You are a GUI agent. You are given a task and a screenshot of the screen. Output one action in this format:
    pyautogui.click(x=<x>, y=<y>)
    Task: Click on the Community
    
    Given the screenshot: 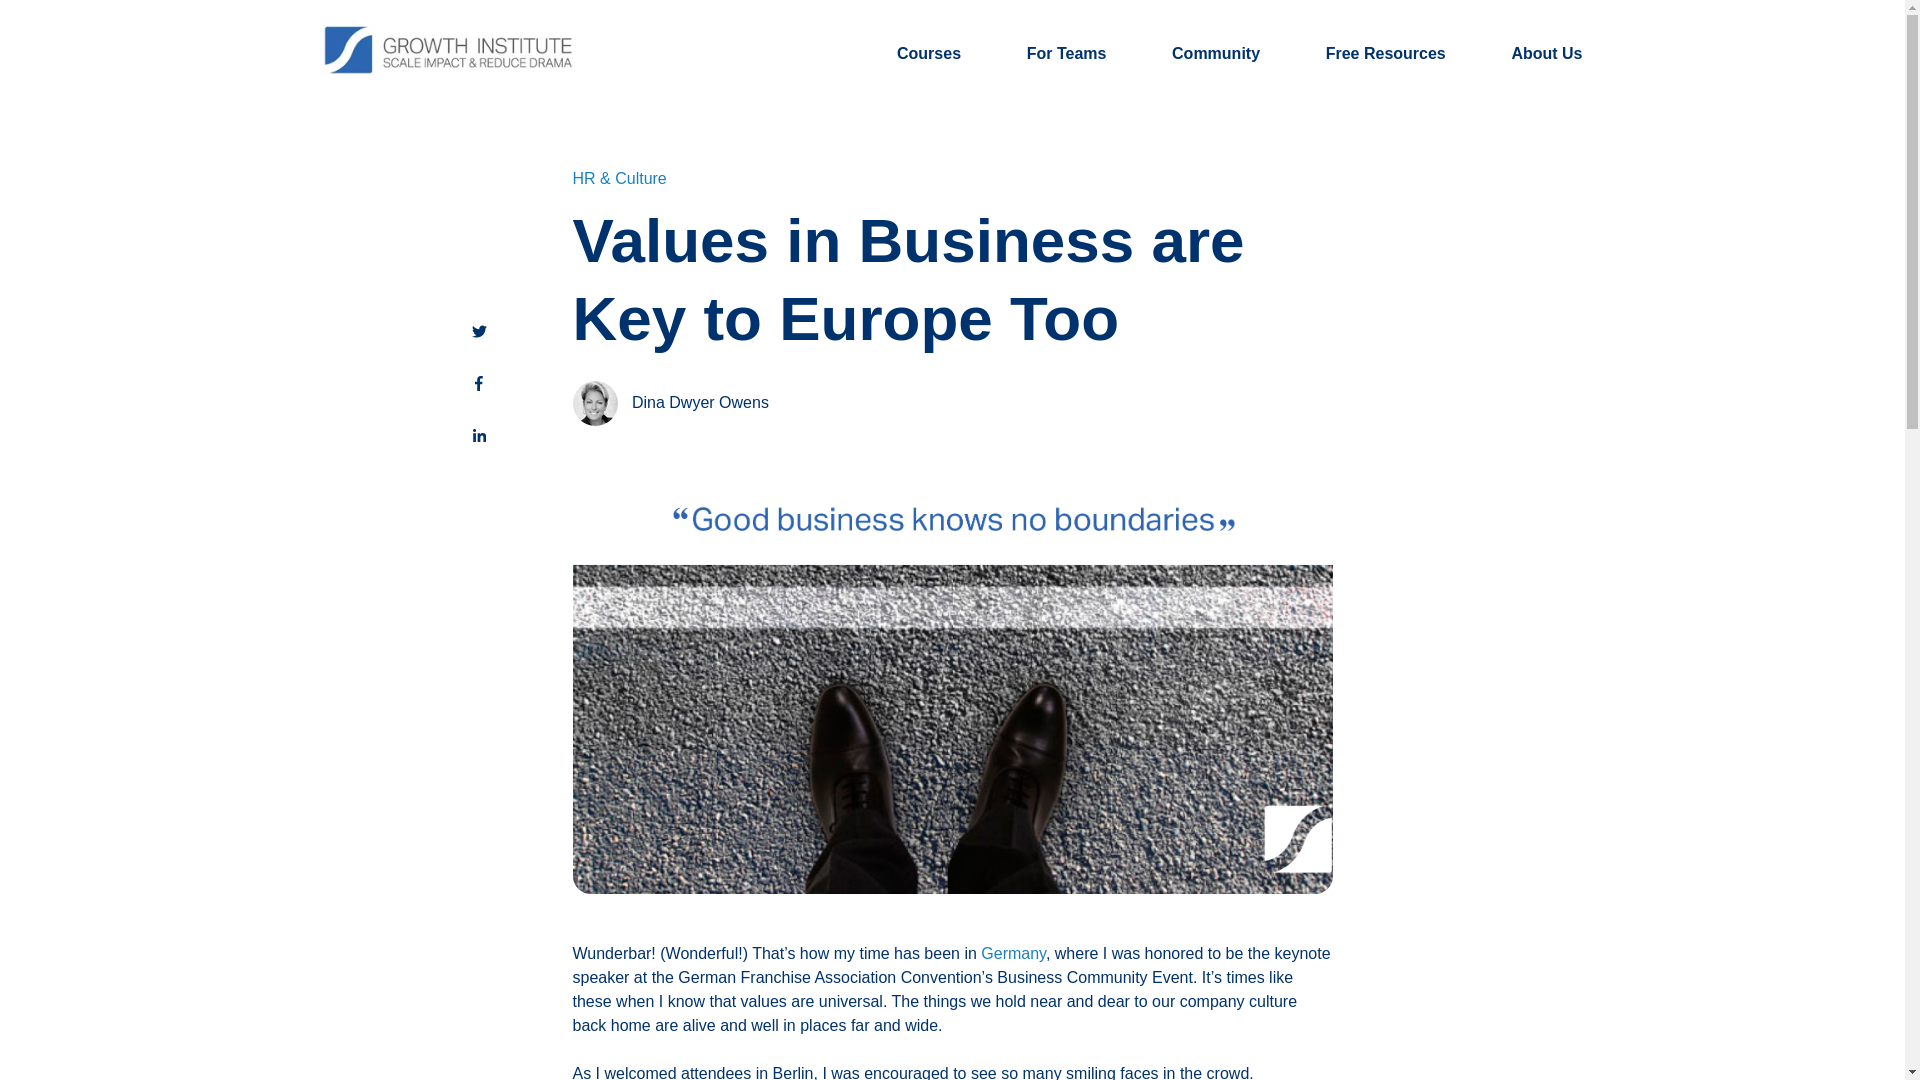 What is the action you would take?
    pyautogui.click(x=1215, y=52)
    